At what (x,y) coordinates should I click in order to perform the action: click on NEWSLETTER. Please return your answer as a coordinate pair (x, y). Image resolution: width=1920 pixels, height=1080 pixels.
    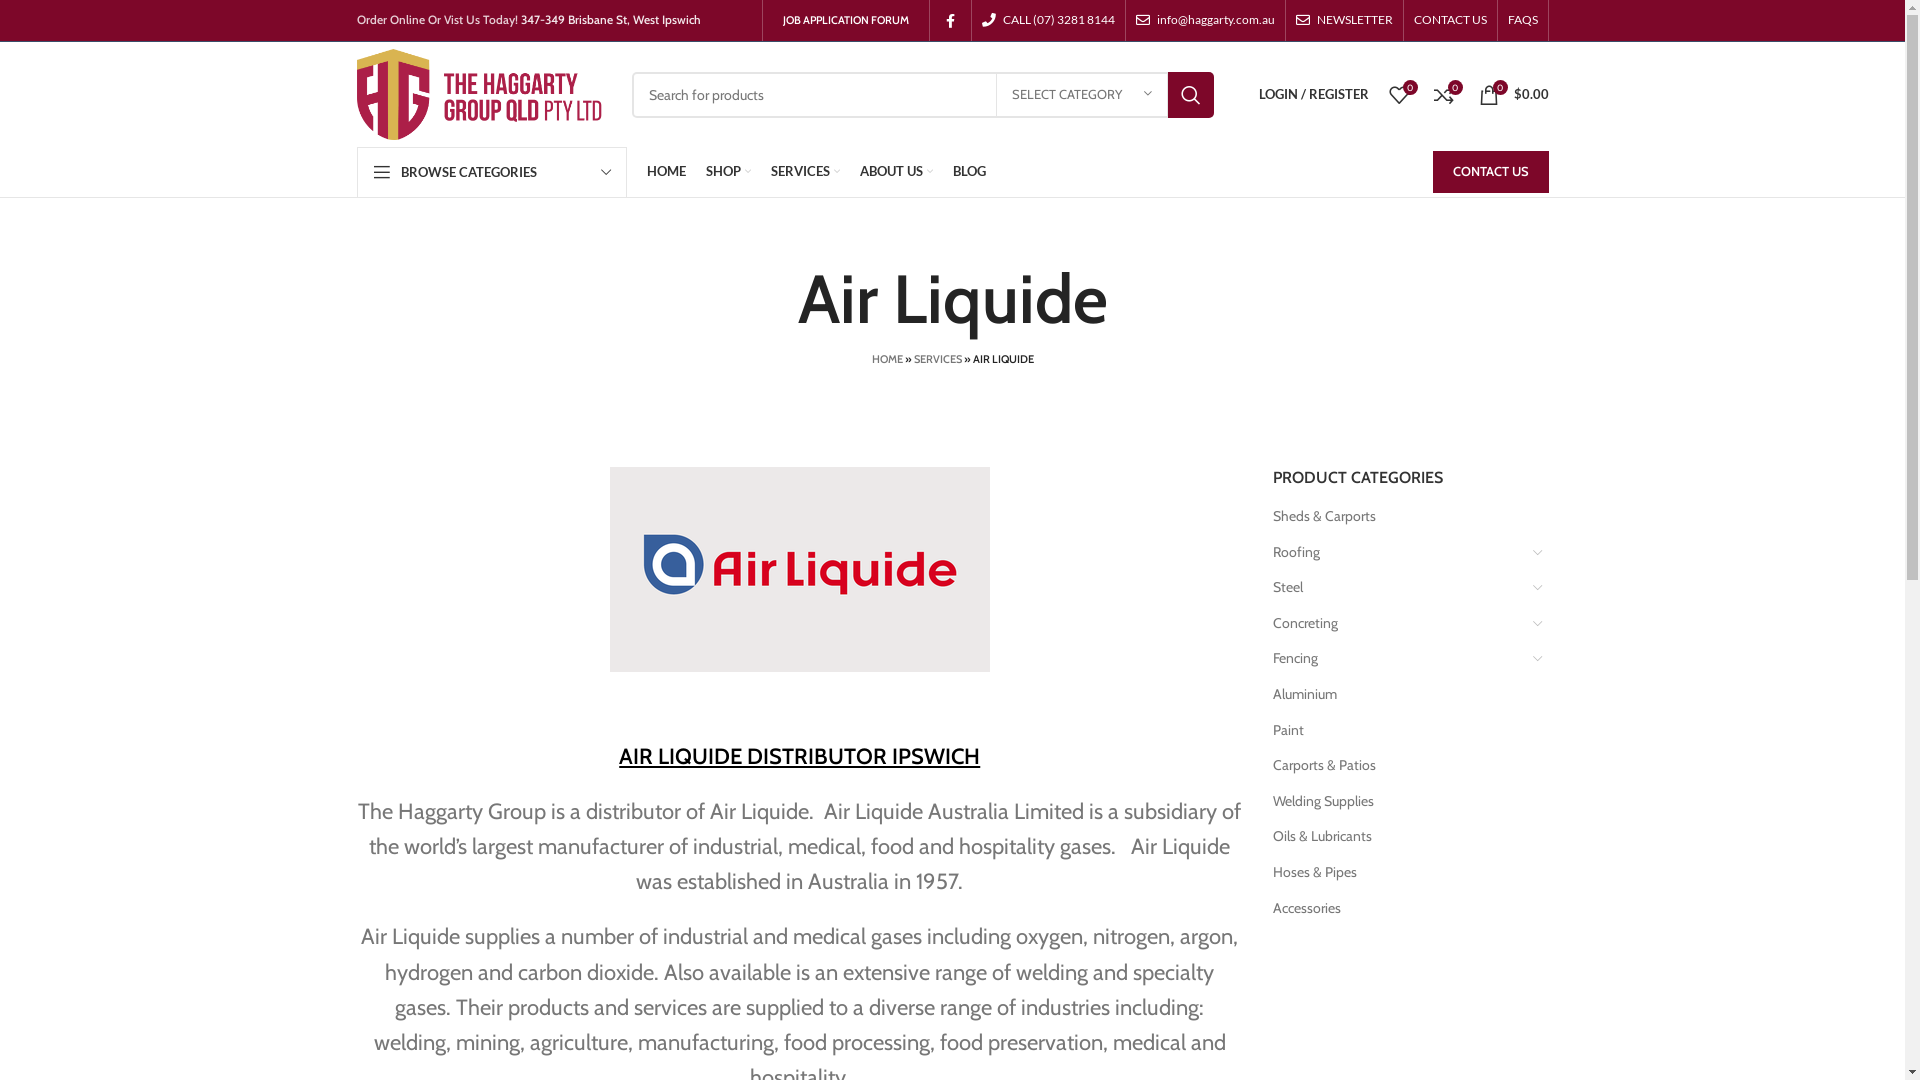
    Looking at the image, I should click on (1344, 20).